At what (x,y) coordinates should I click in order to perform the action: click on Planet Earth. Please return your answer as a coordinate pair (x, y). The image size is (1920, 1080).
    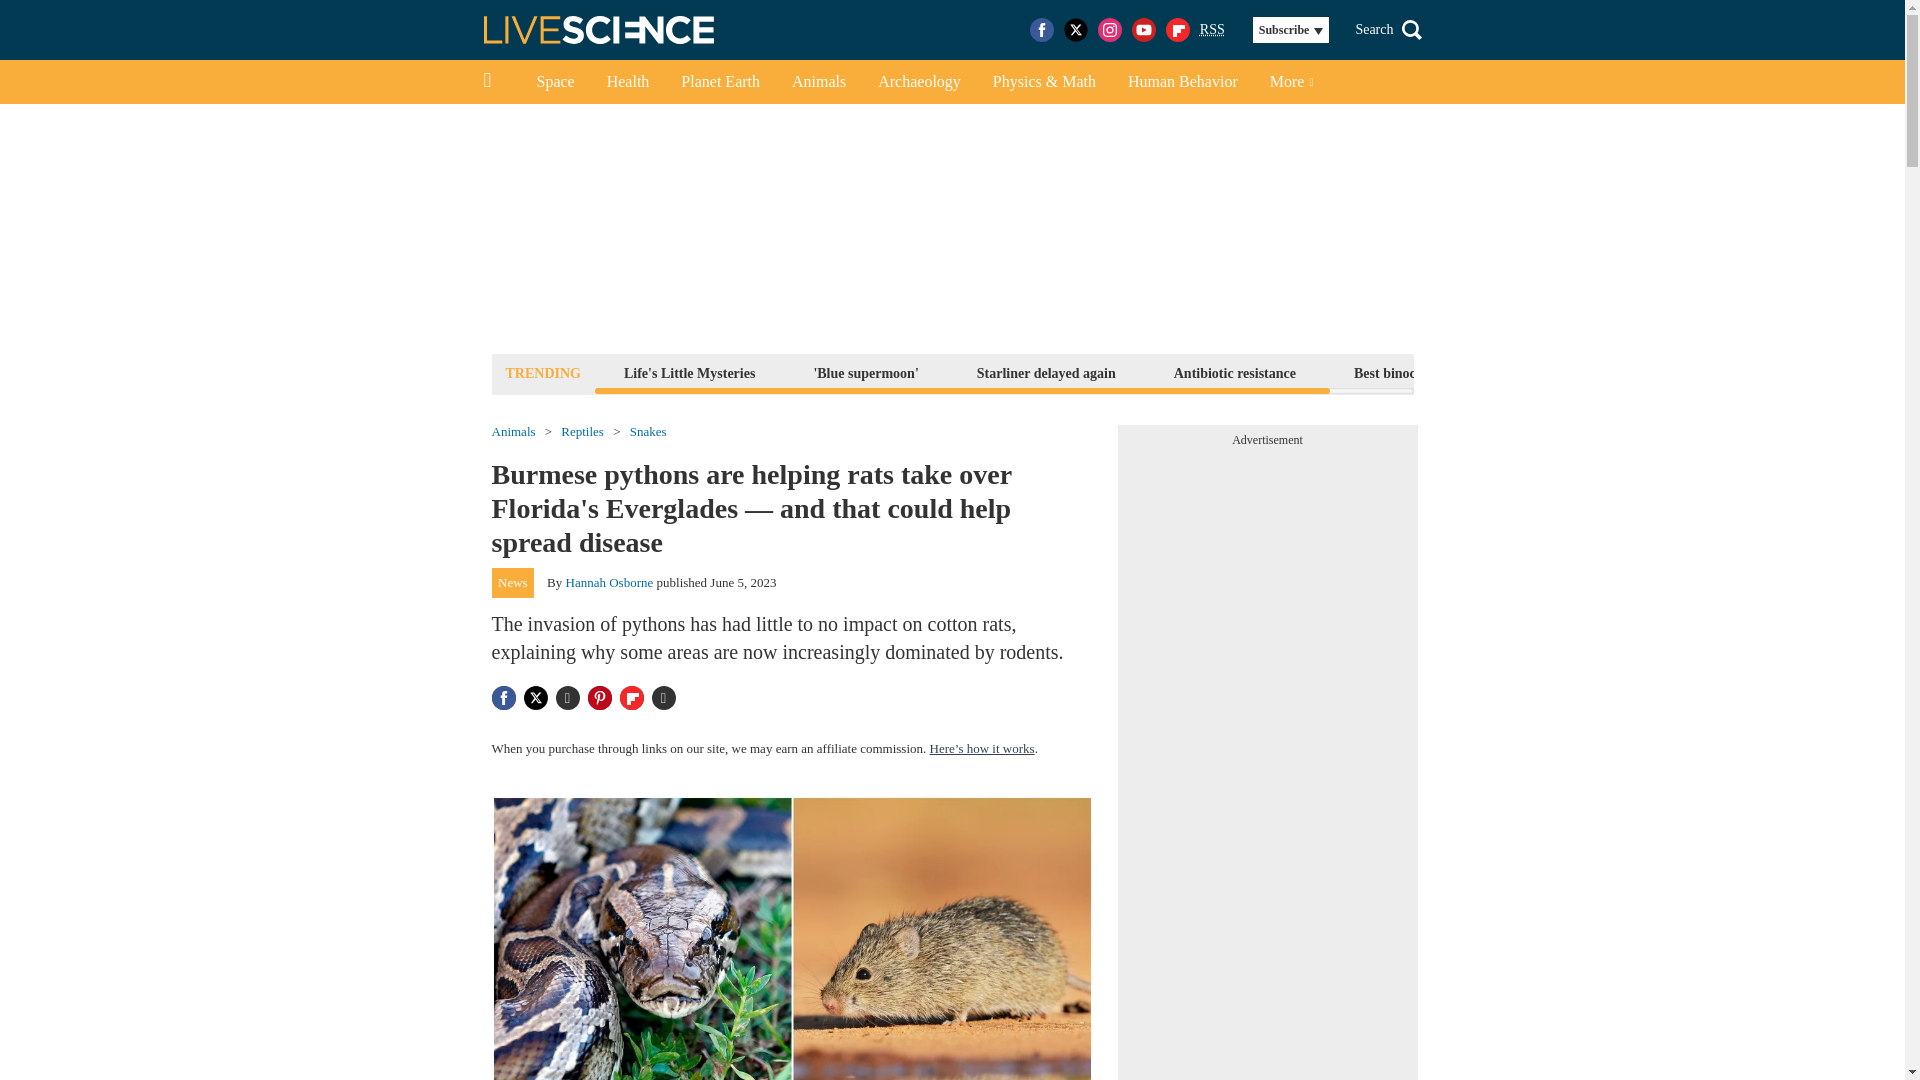
    Looking at the image, I should click on (720, 82).